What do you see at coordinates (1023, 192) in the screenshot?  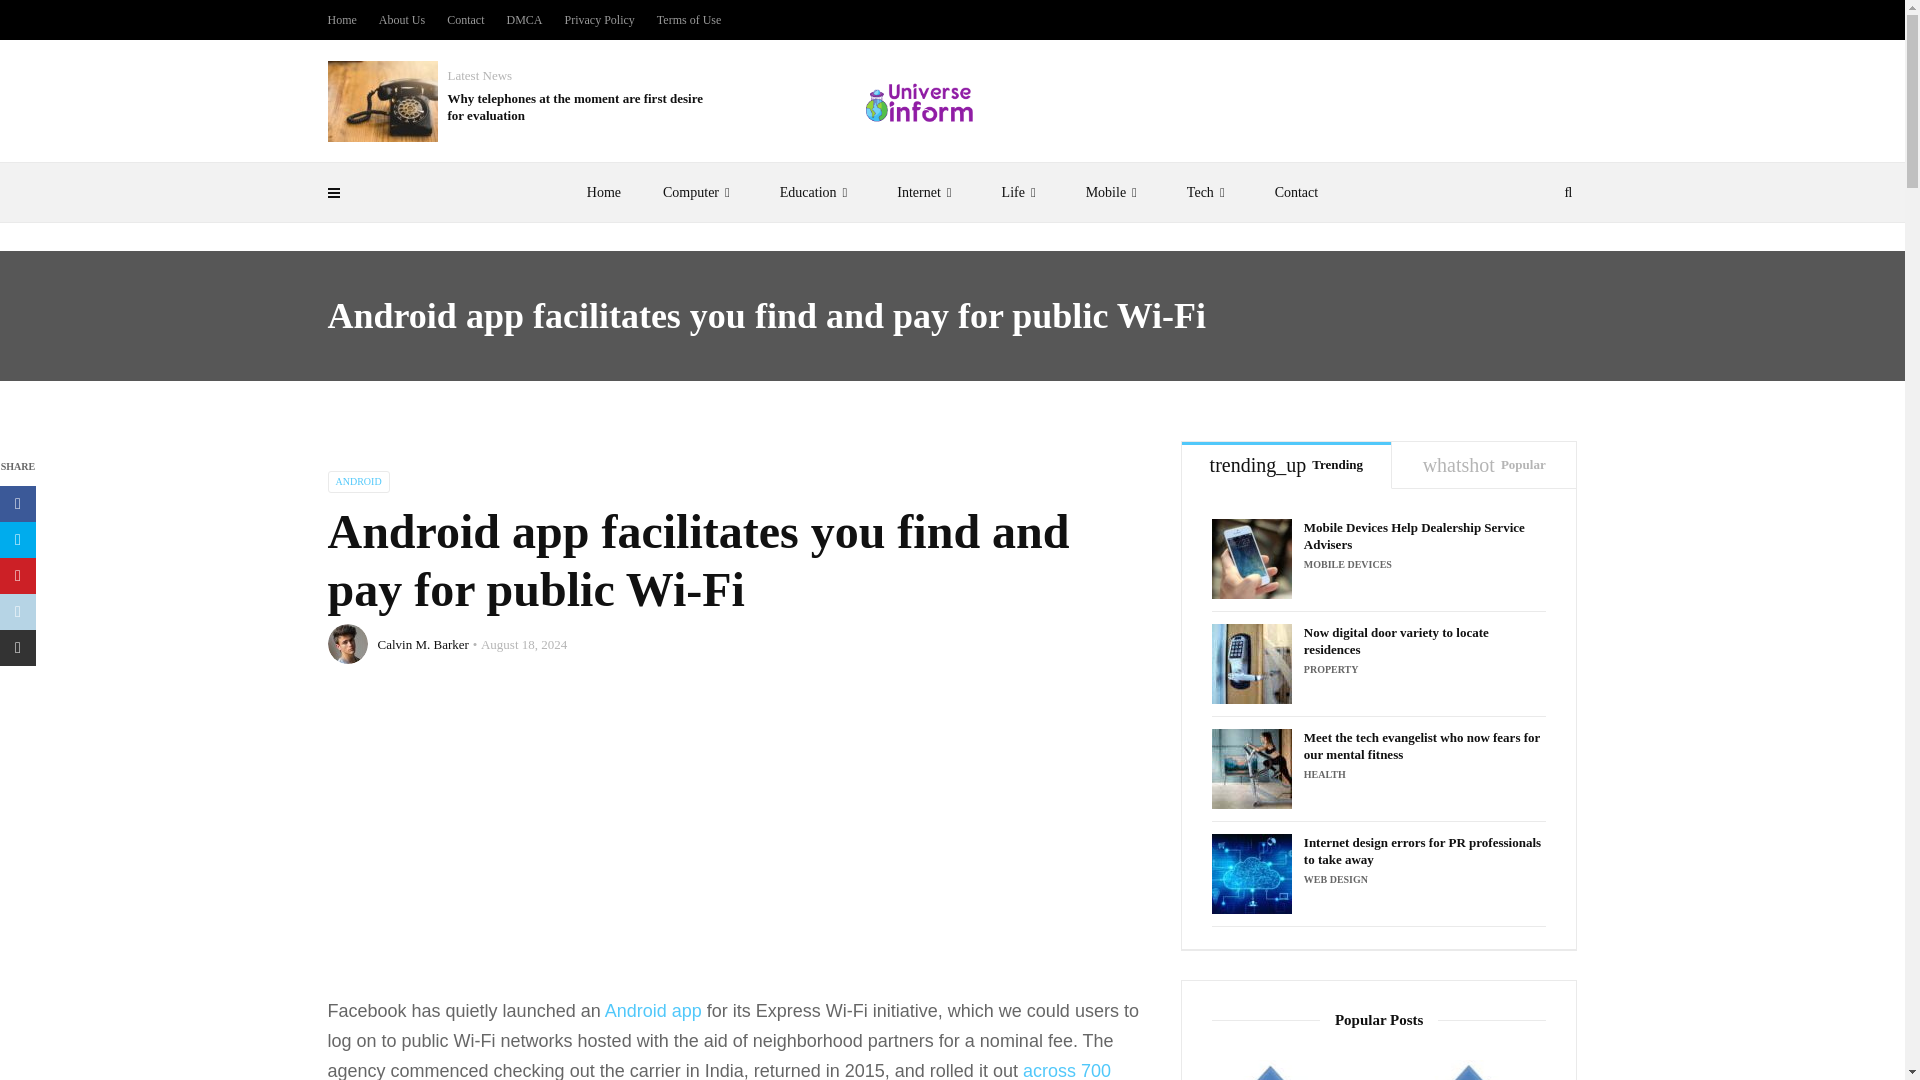 I see `Life` at bounding box center [1023, 192].